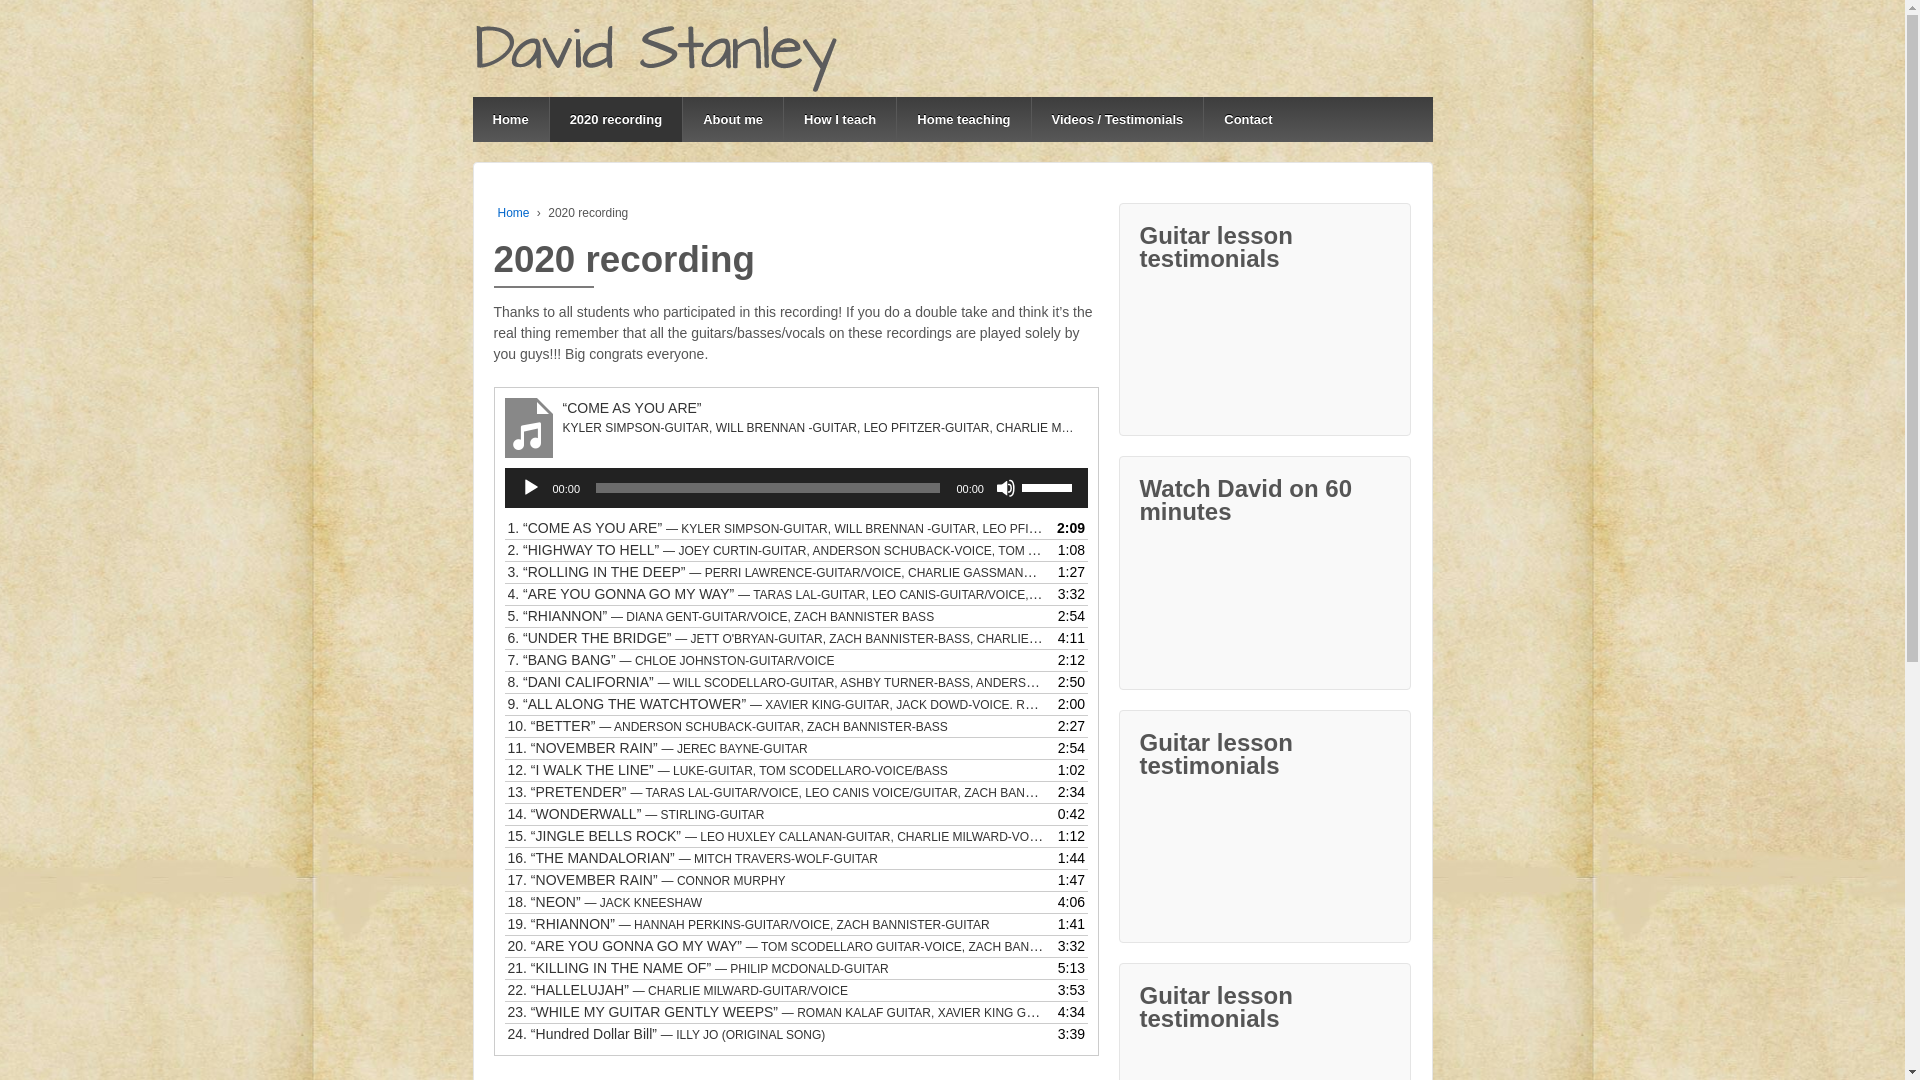  What do you see at coordinates (1006, 488) in the screenshot?
I see `Mute` at bounding box center [1006, 488].